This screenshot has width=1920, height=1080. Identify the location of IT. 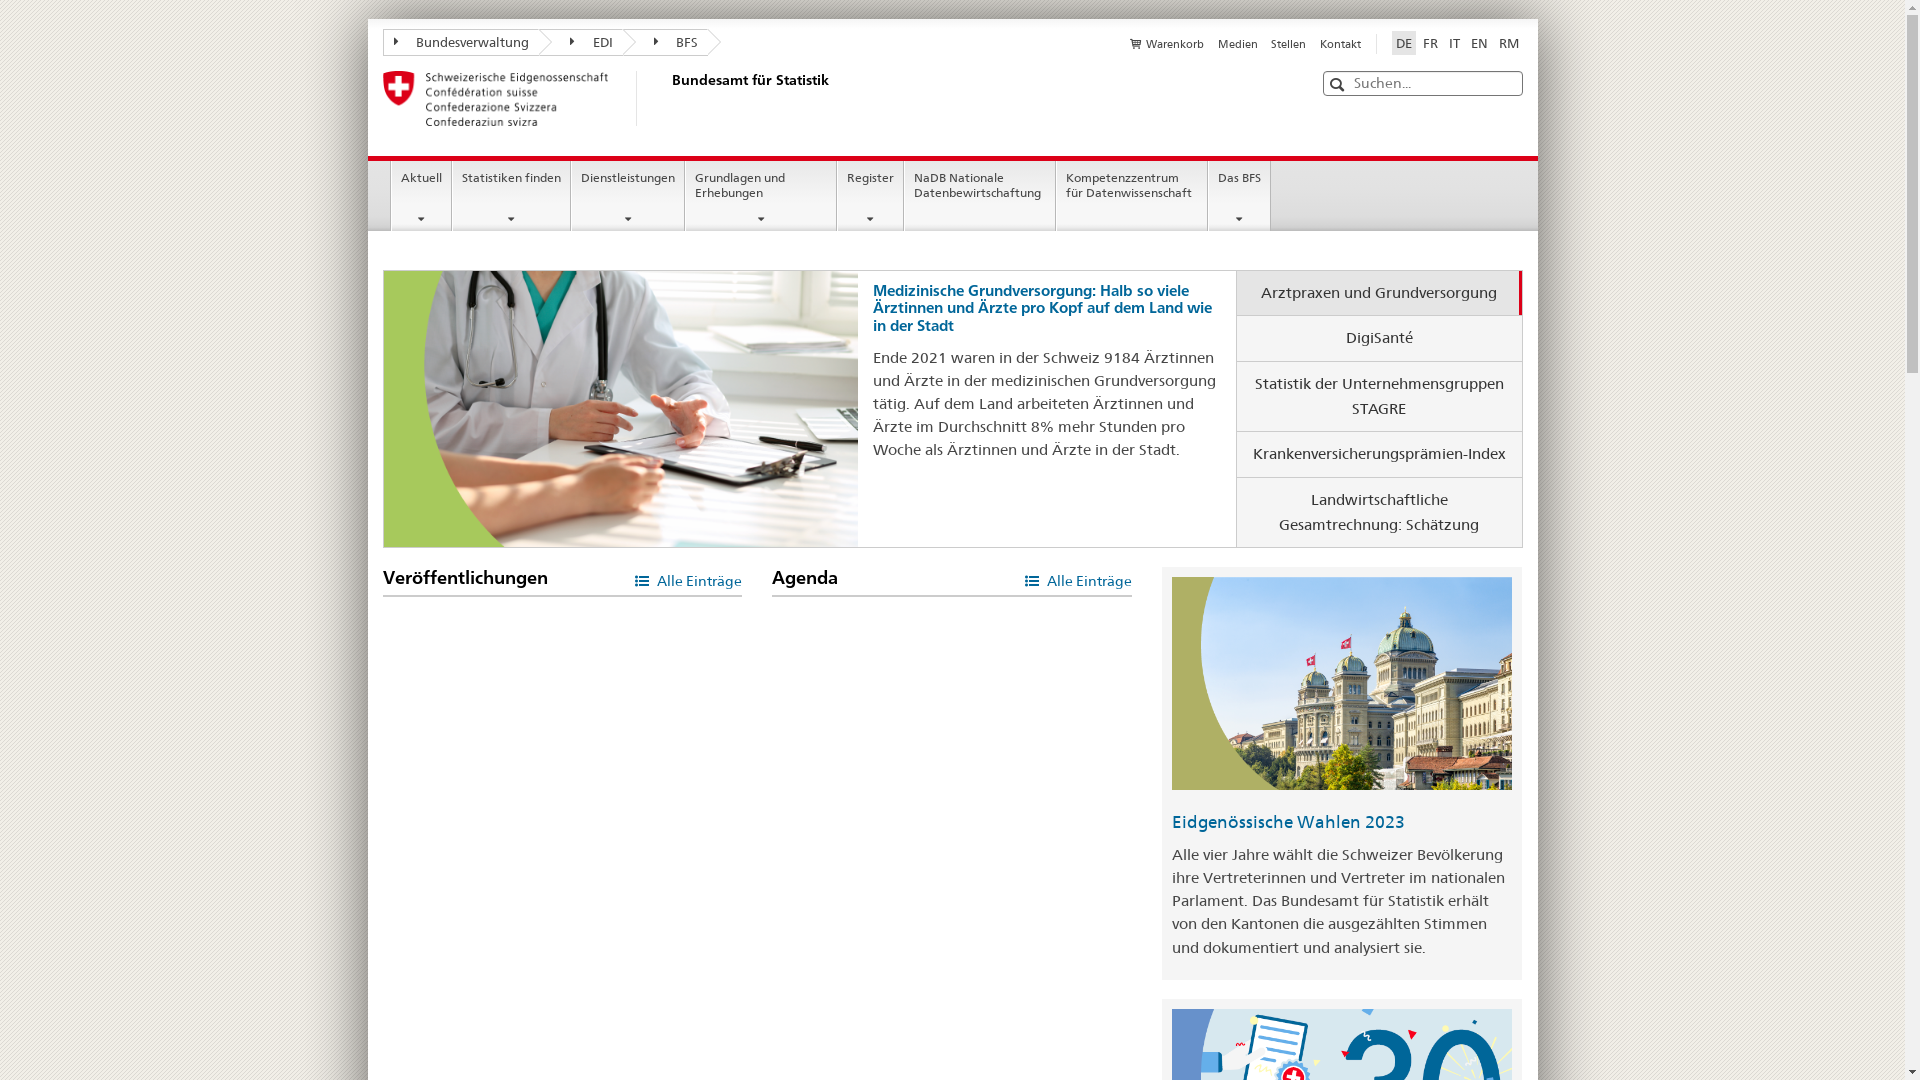
(1454, 43).